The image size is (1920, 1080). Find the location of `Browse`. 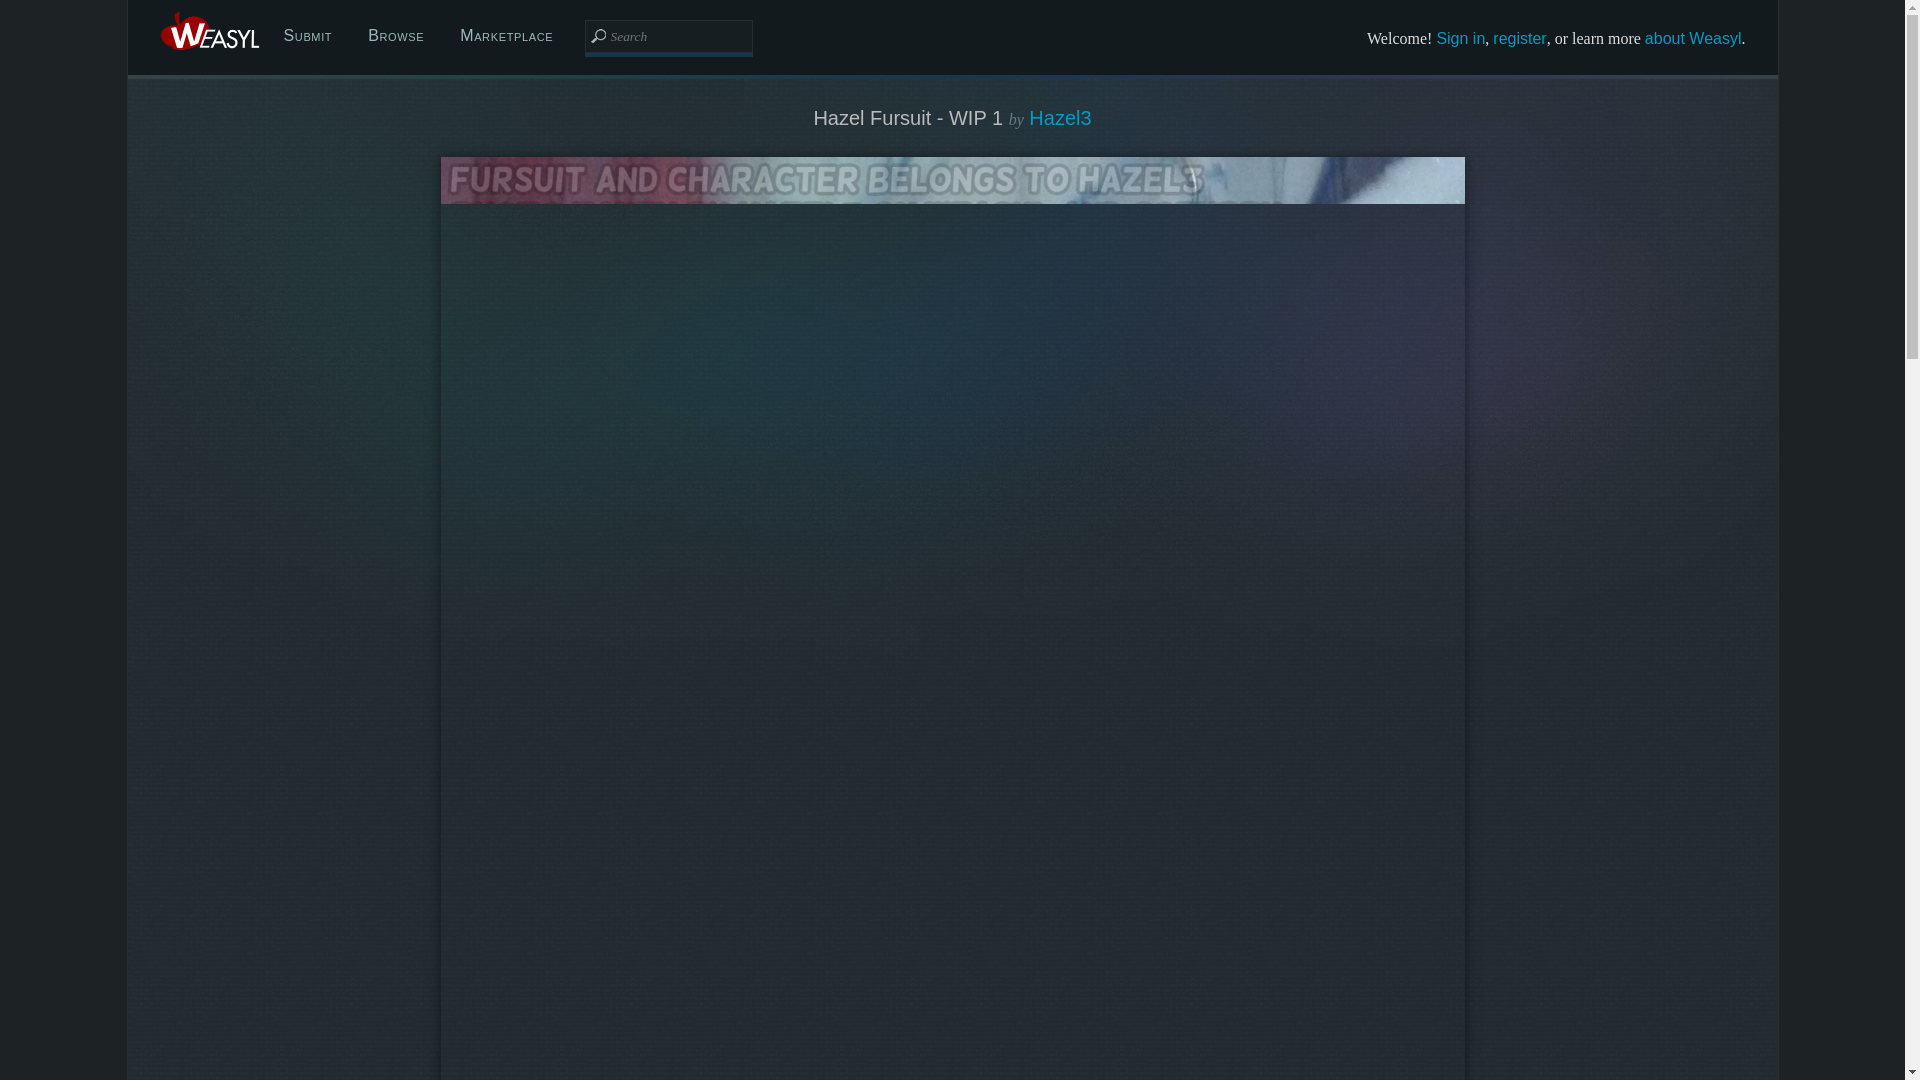

Browse is located at coordinates (395, 36).